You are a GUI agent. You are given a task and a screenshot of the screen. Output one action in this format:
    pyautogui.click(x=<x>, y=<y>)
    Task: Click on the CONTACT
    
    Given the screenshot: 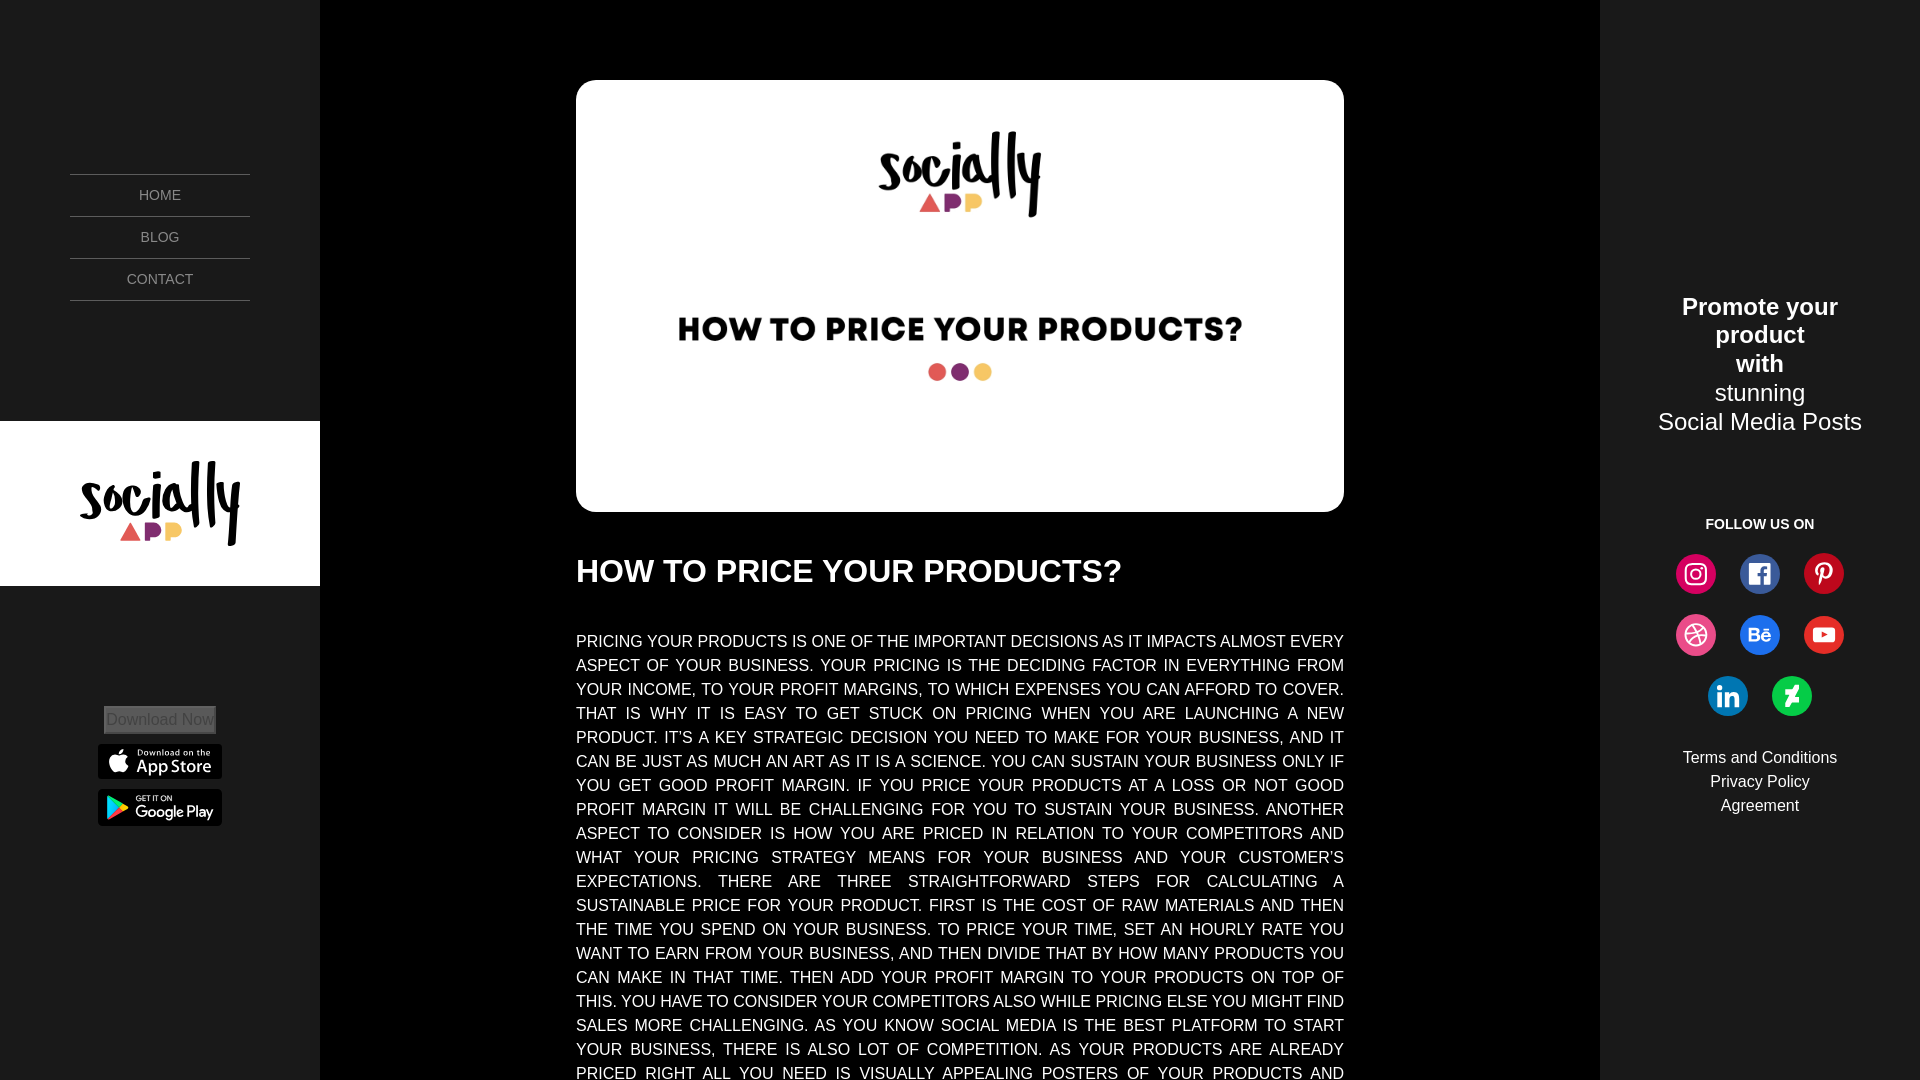 What is the action you would take?
    pyautogui.click(x=159, y=280)
    